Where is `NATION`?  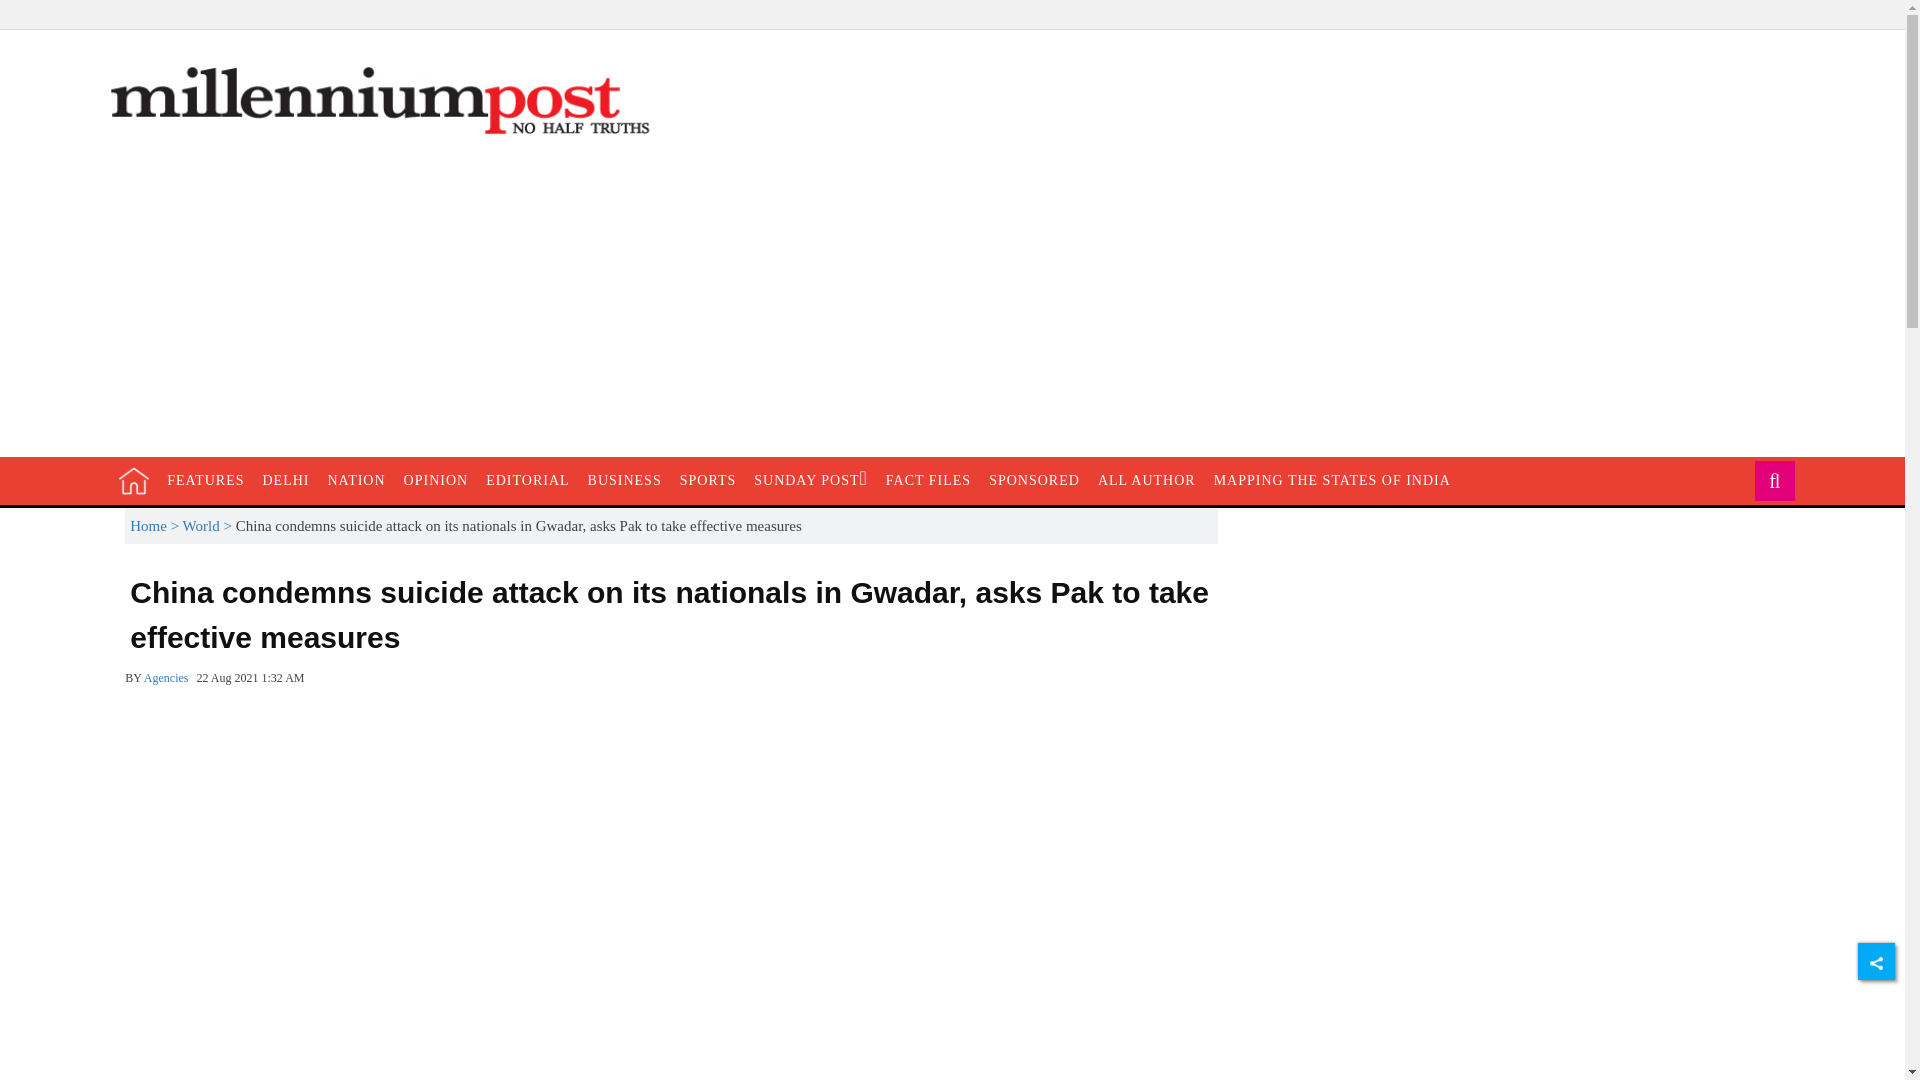 NATION is located at coordinates (356, 480).